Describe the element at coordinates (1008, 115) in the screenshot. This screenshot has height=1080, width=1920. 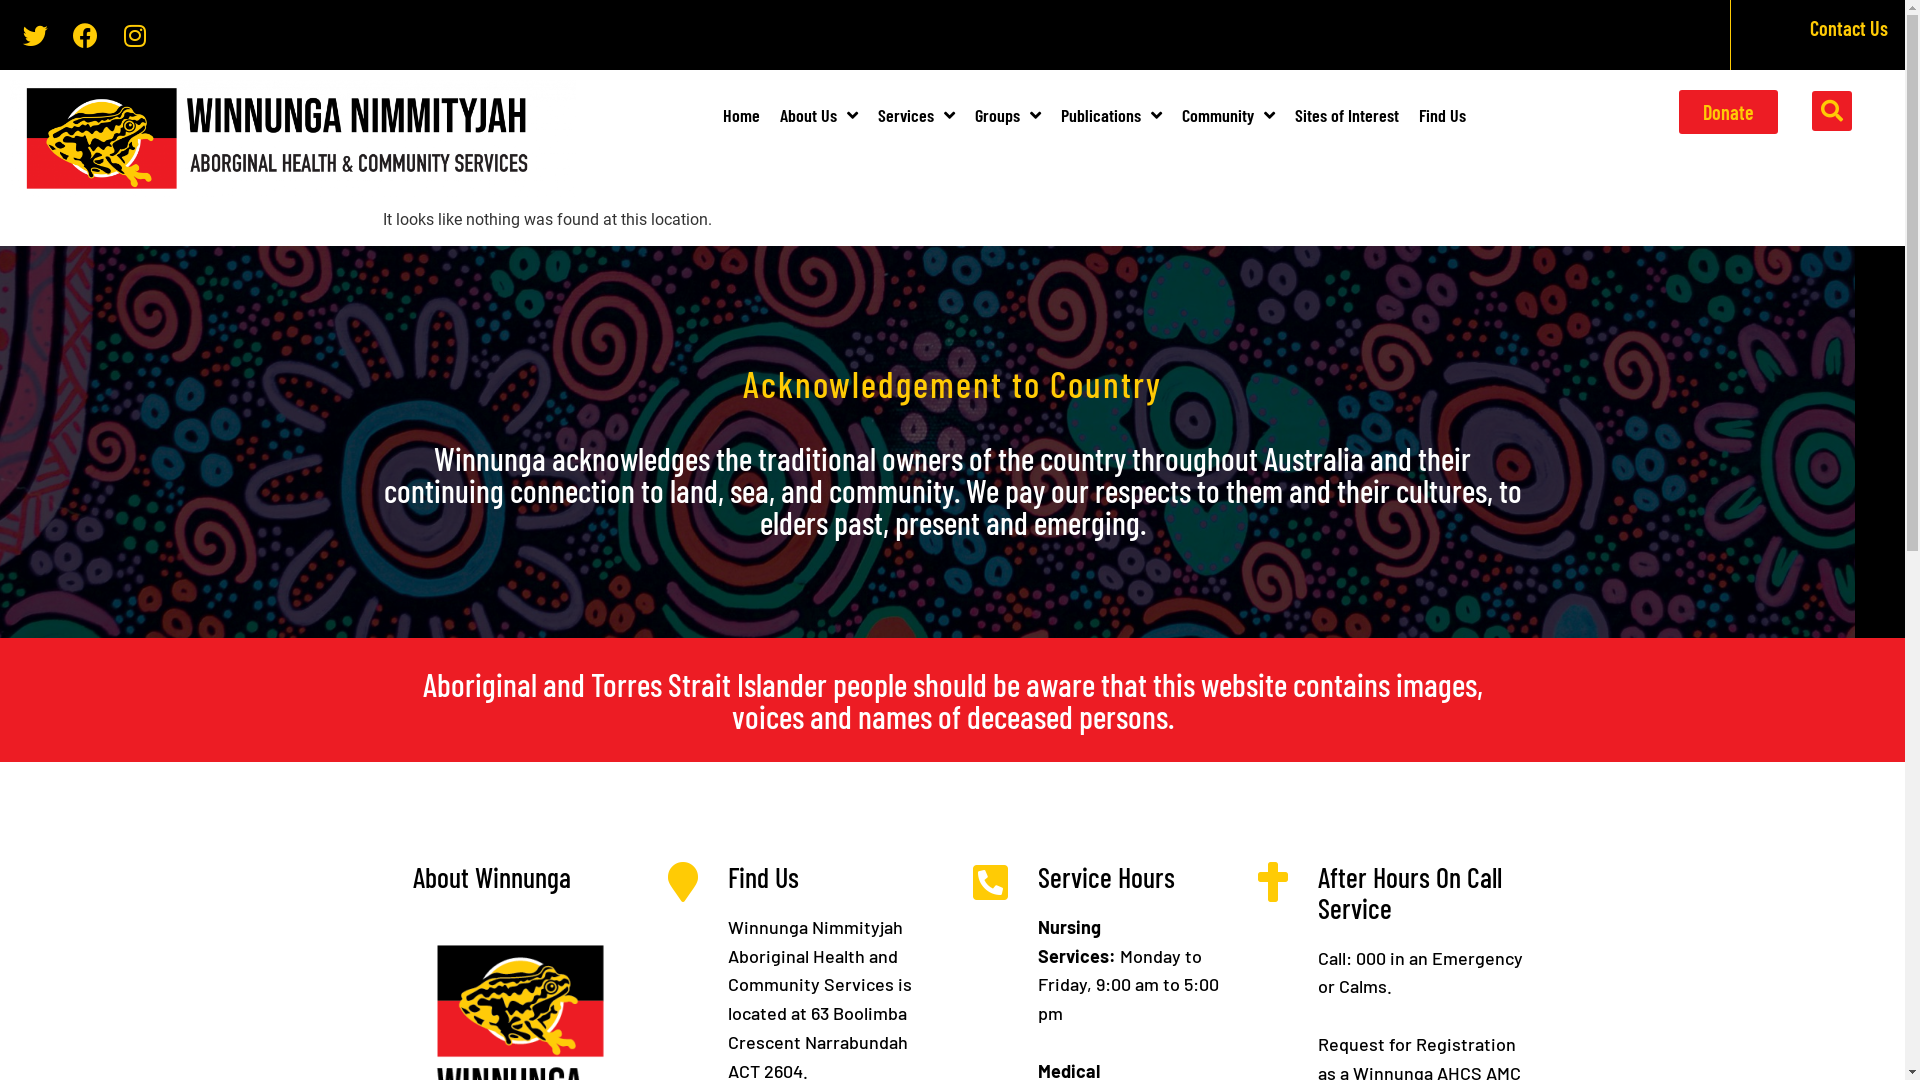
I see `Groups` at that location.